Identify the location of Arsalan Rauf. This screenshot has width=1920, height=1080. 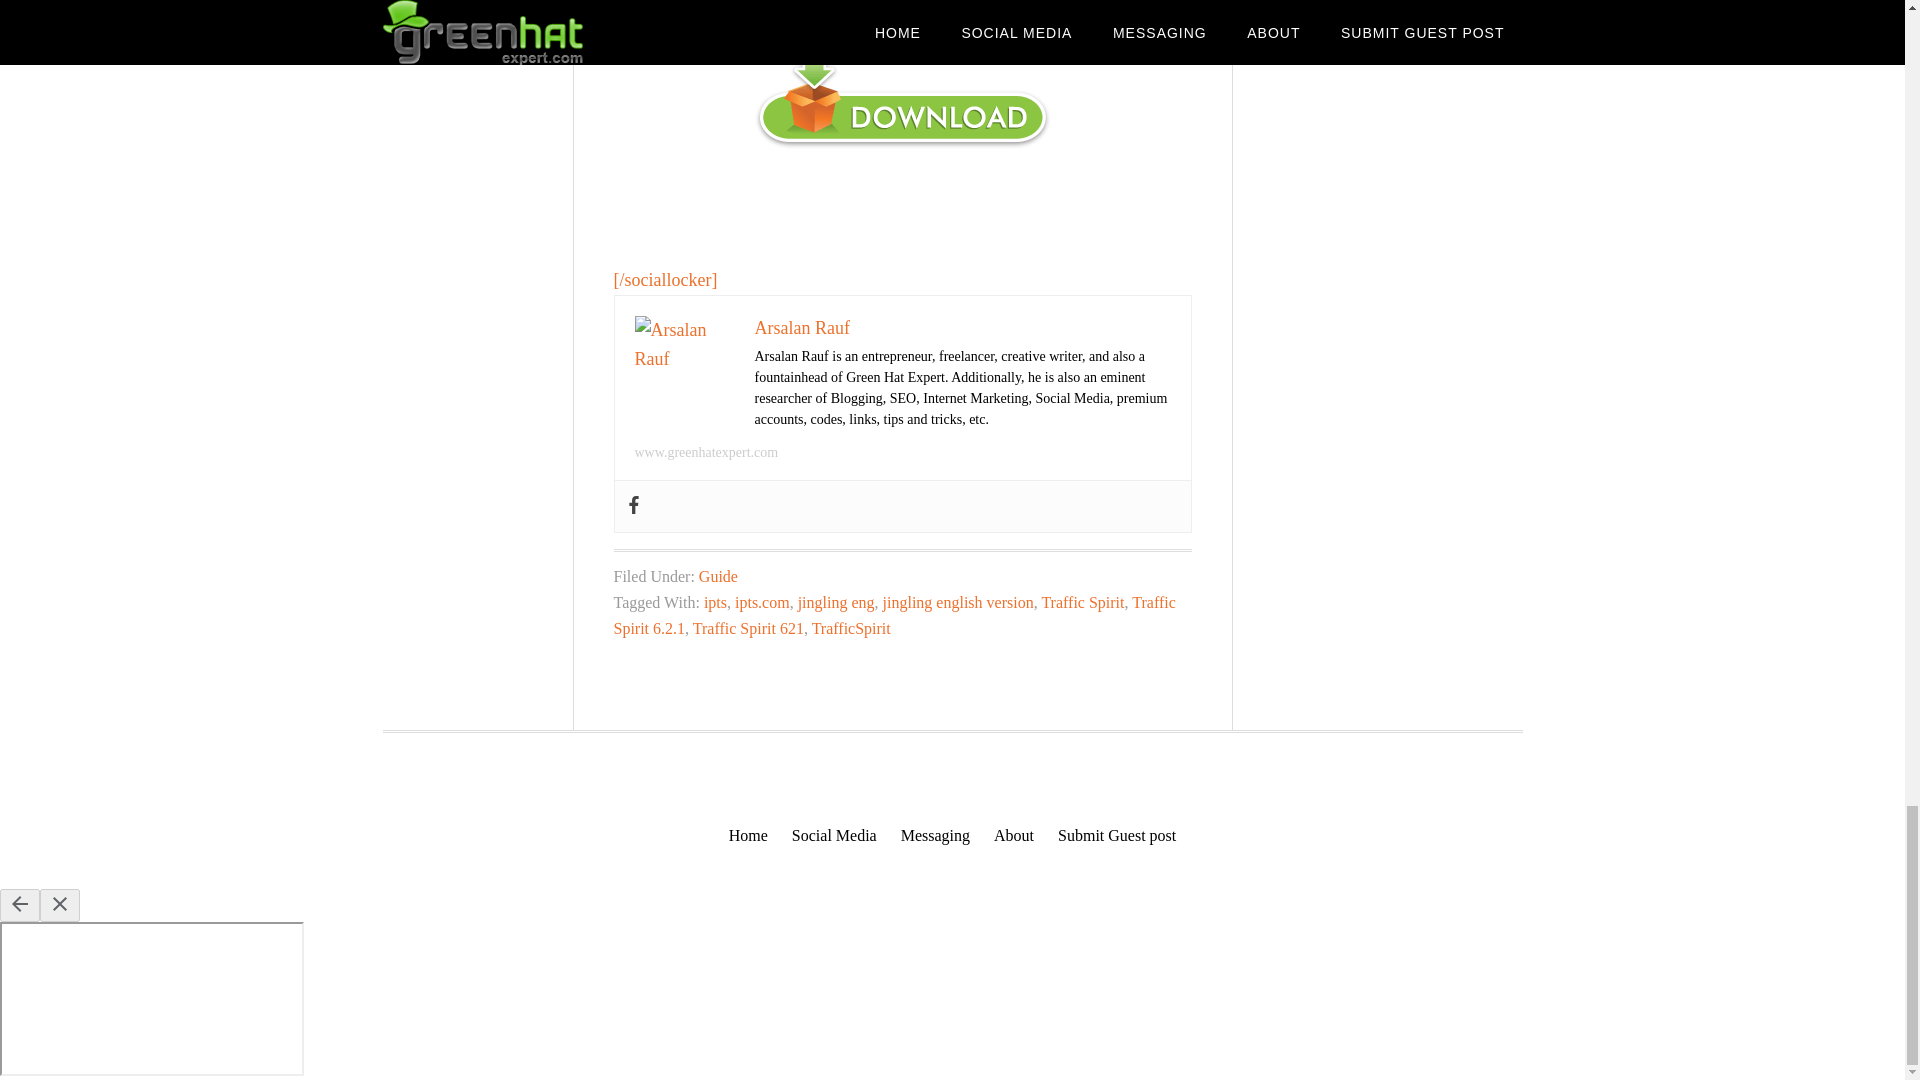
(801, 328).